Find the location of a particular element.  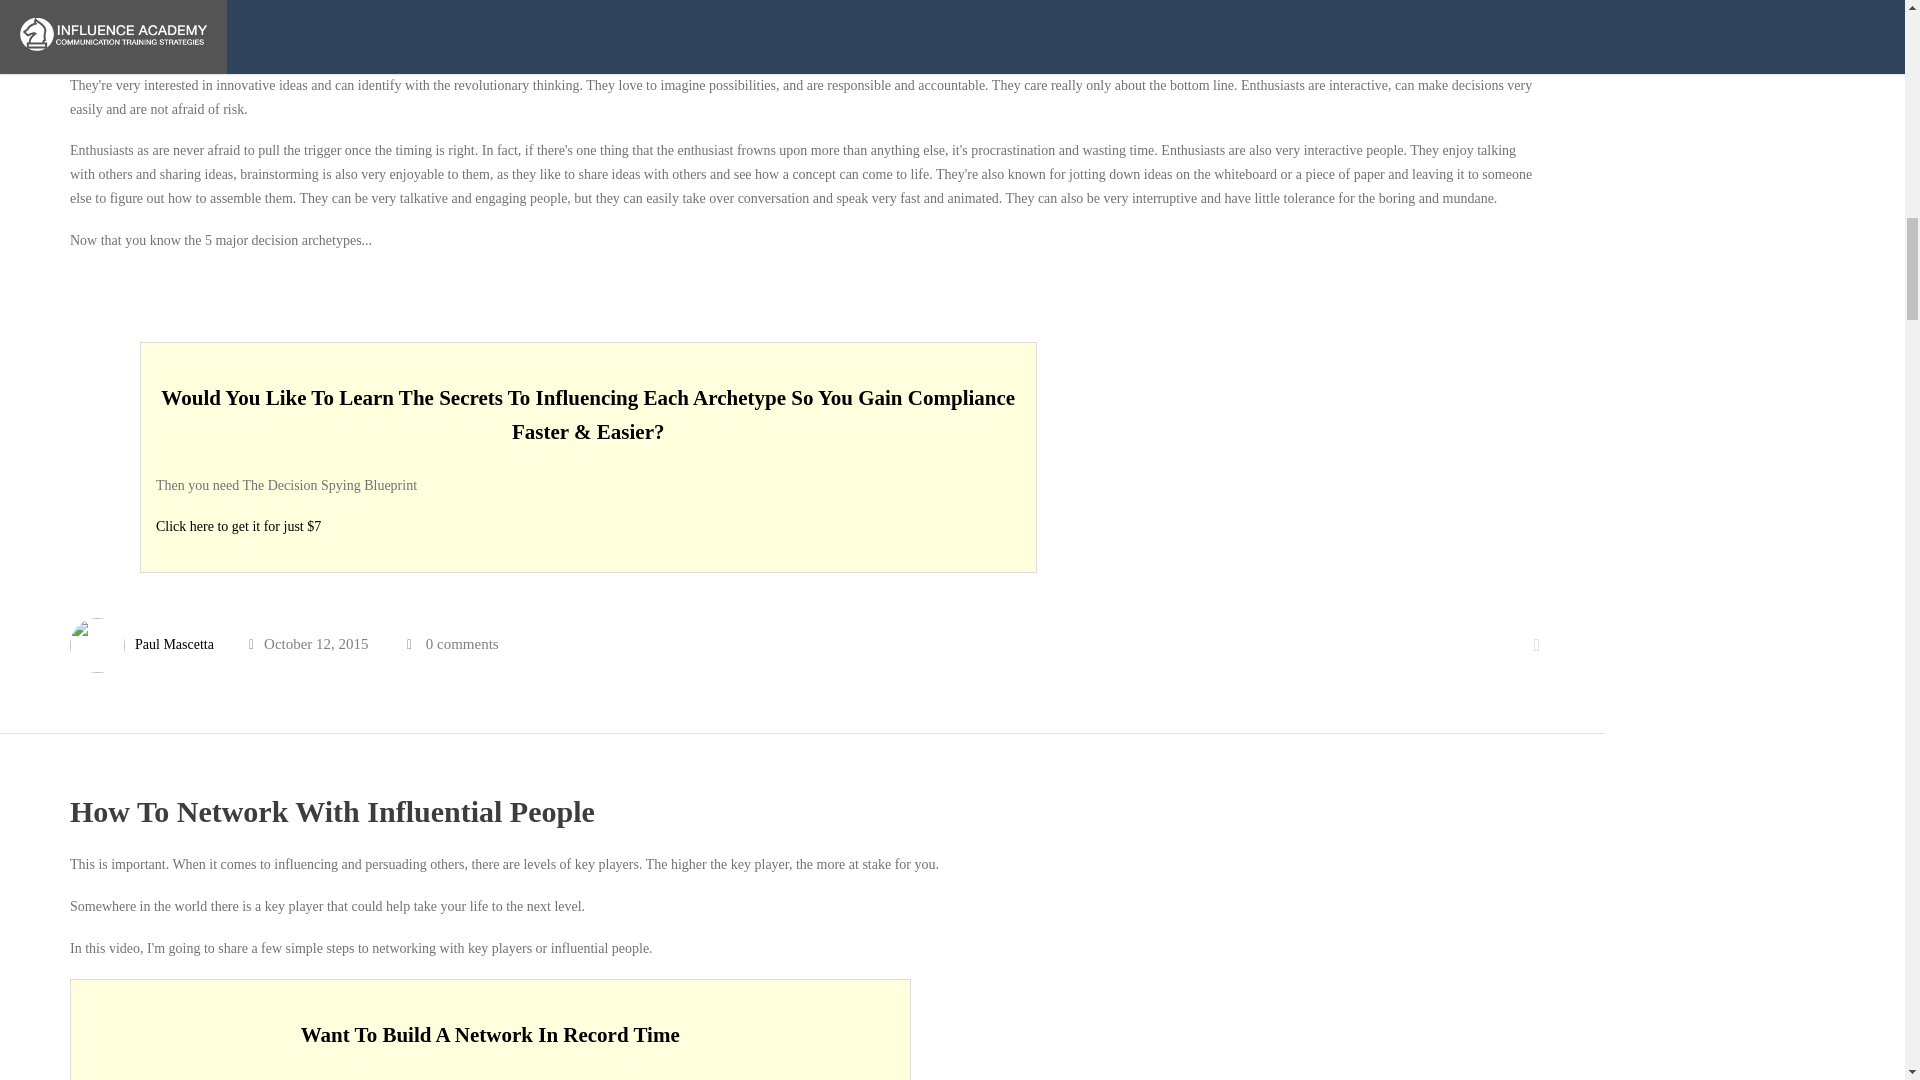

Permalink to How To Network With Influential People is located at coordinates (332, 811).